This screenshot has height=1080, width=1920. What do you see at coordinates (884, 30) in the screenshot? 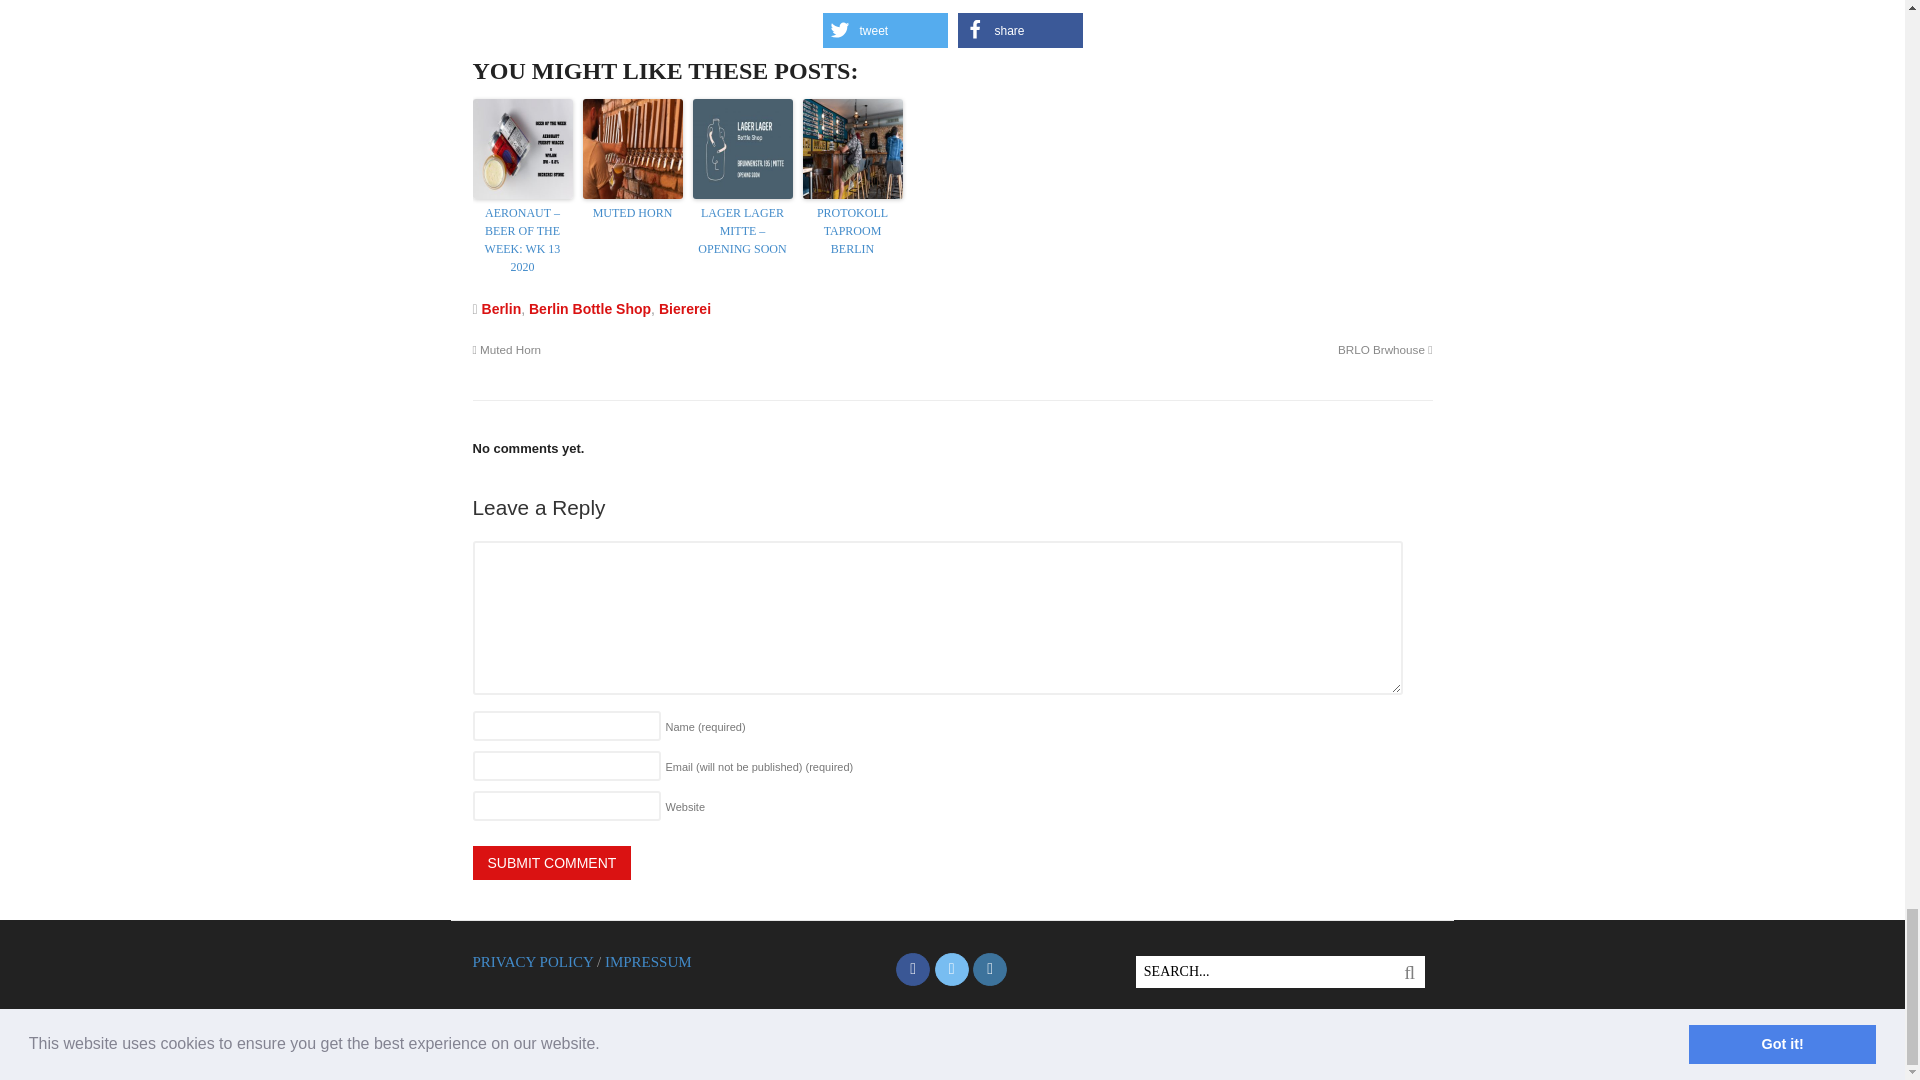
I see `Share on Twitter` at bounding box center [884, 30].